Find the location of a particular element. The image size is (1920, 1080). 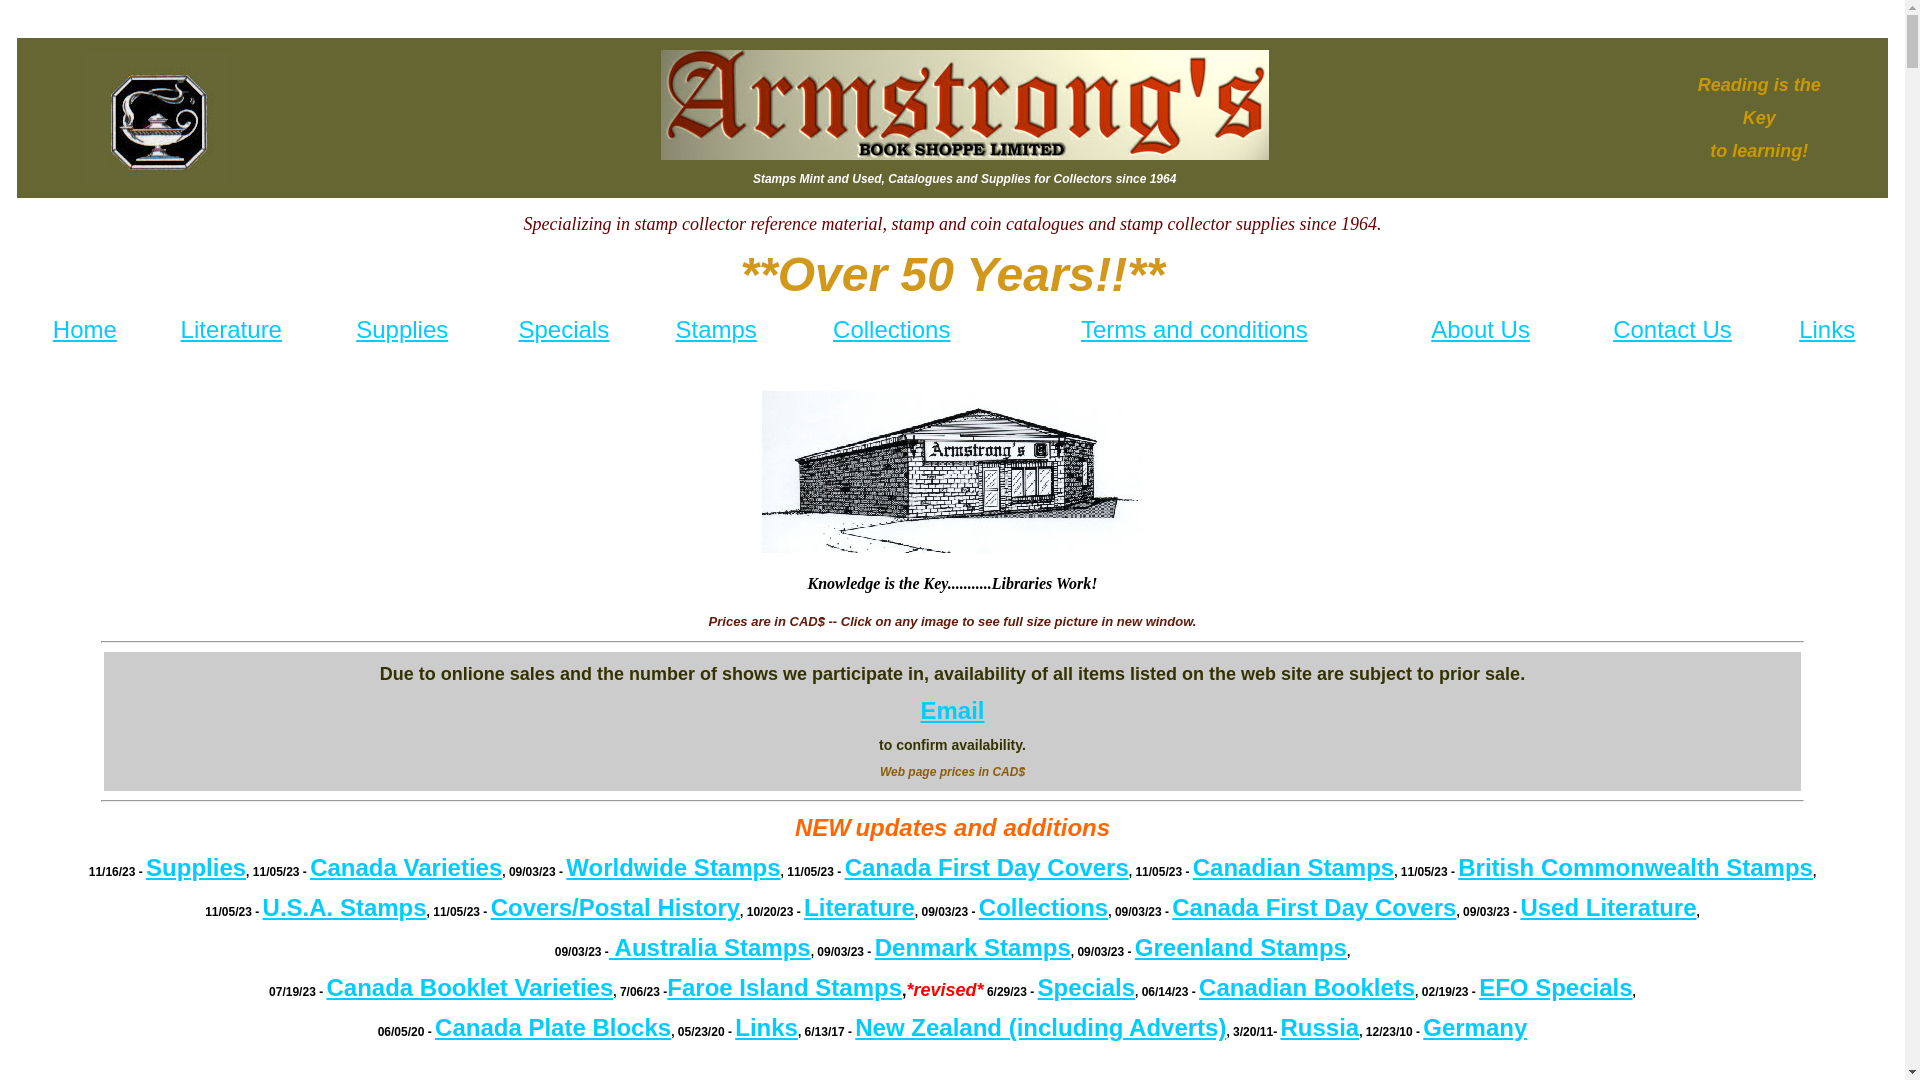

Canada Booklet Varieties is located at coordinates (470, 988).